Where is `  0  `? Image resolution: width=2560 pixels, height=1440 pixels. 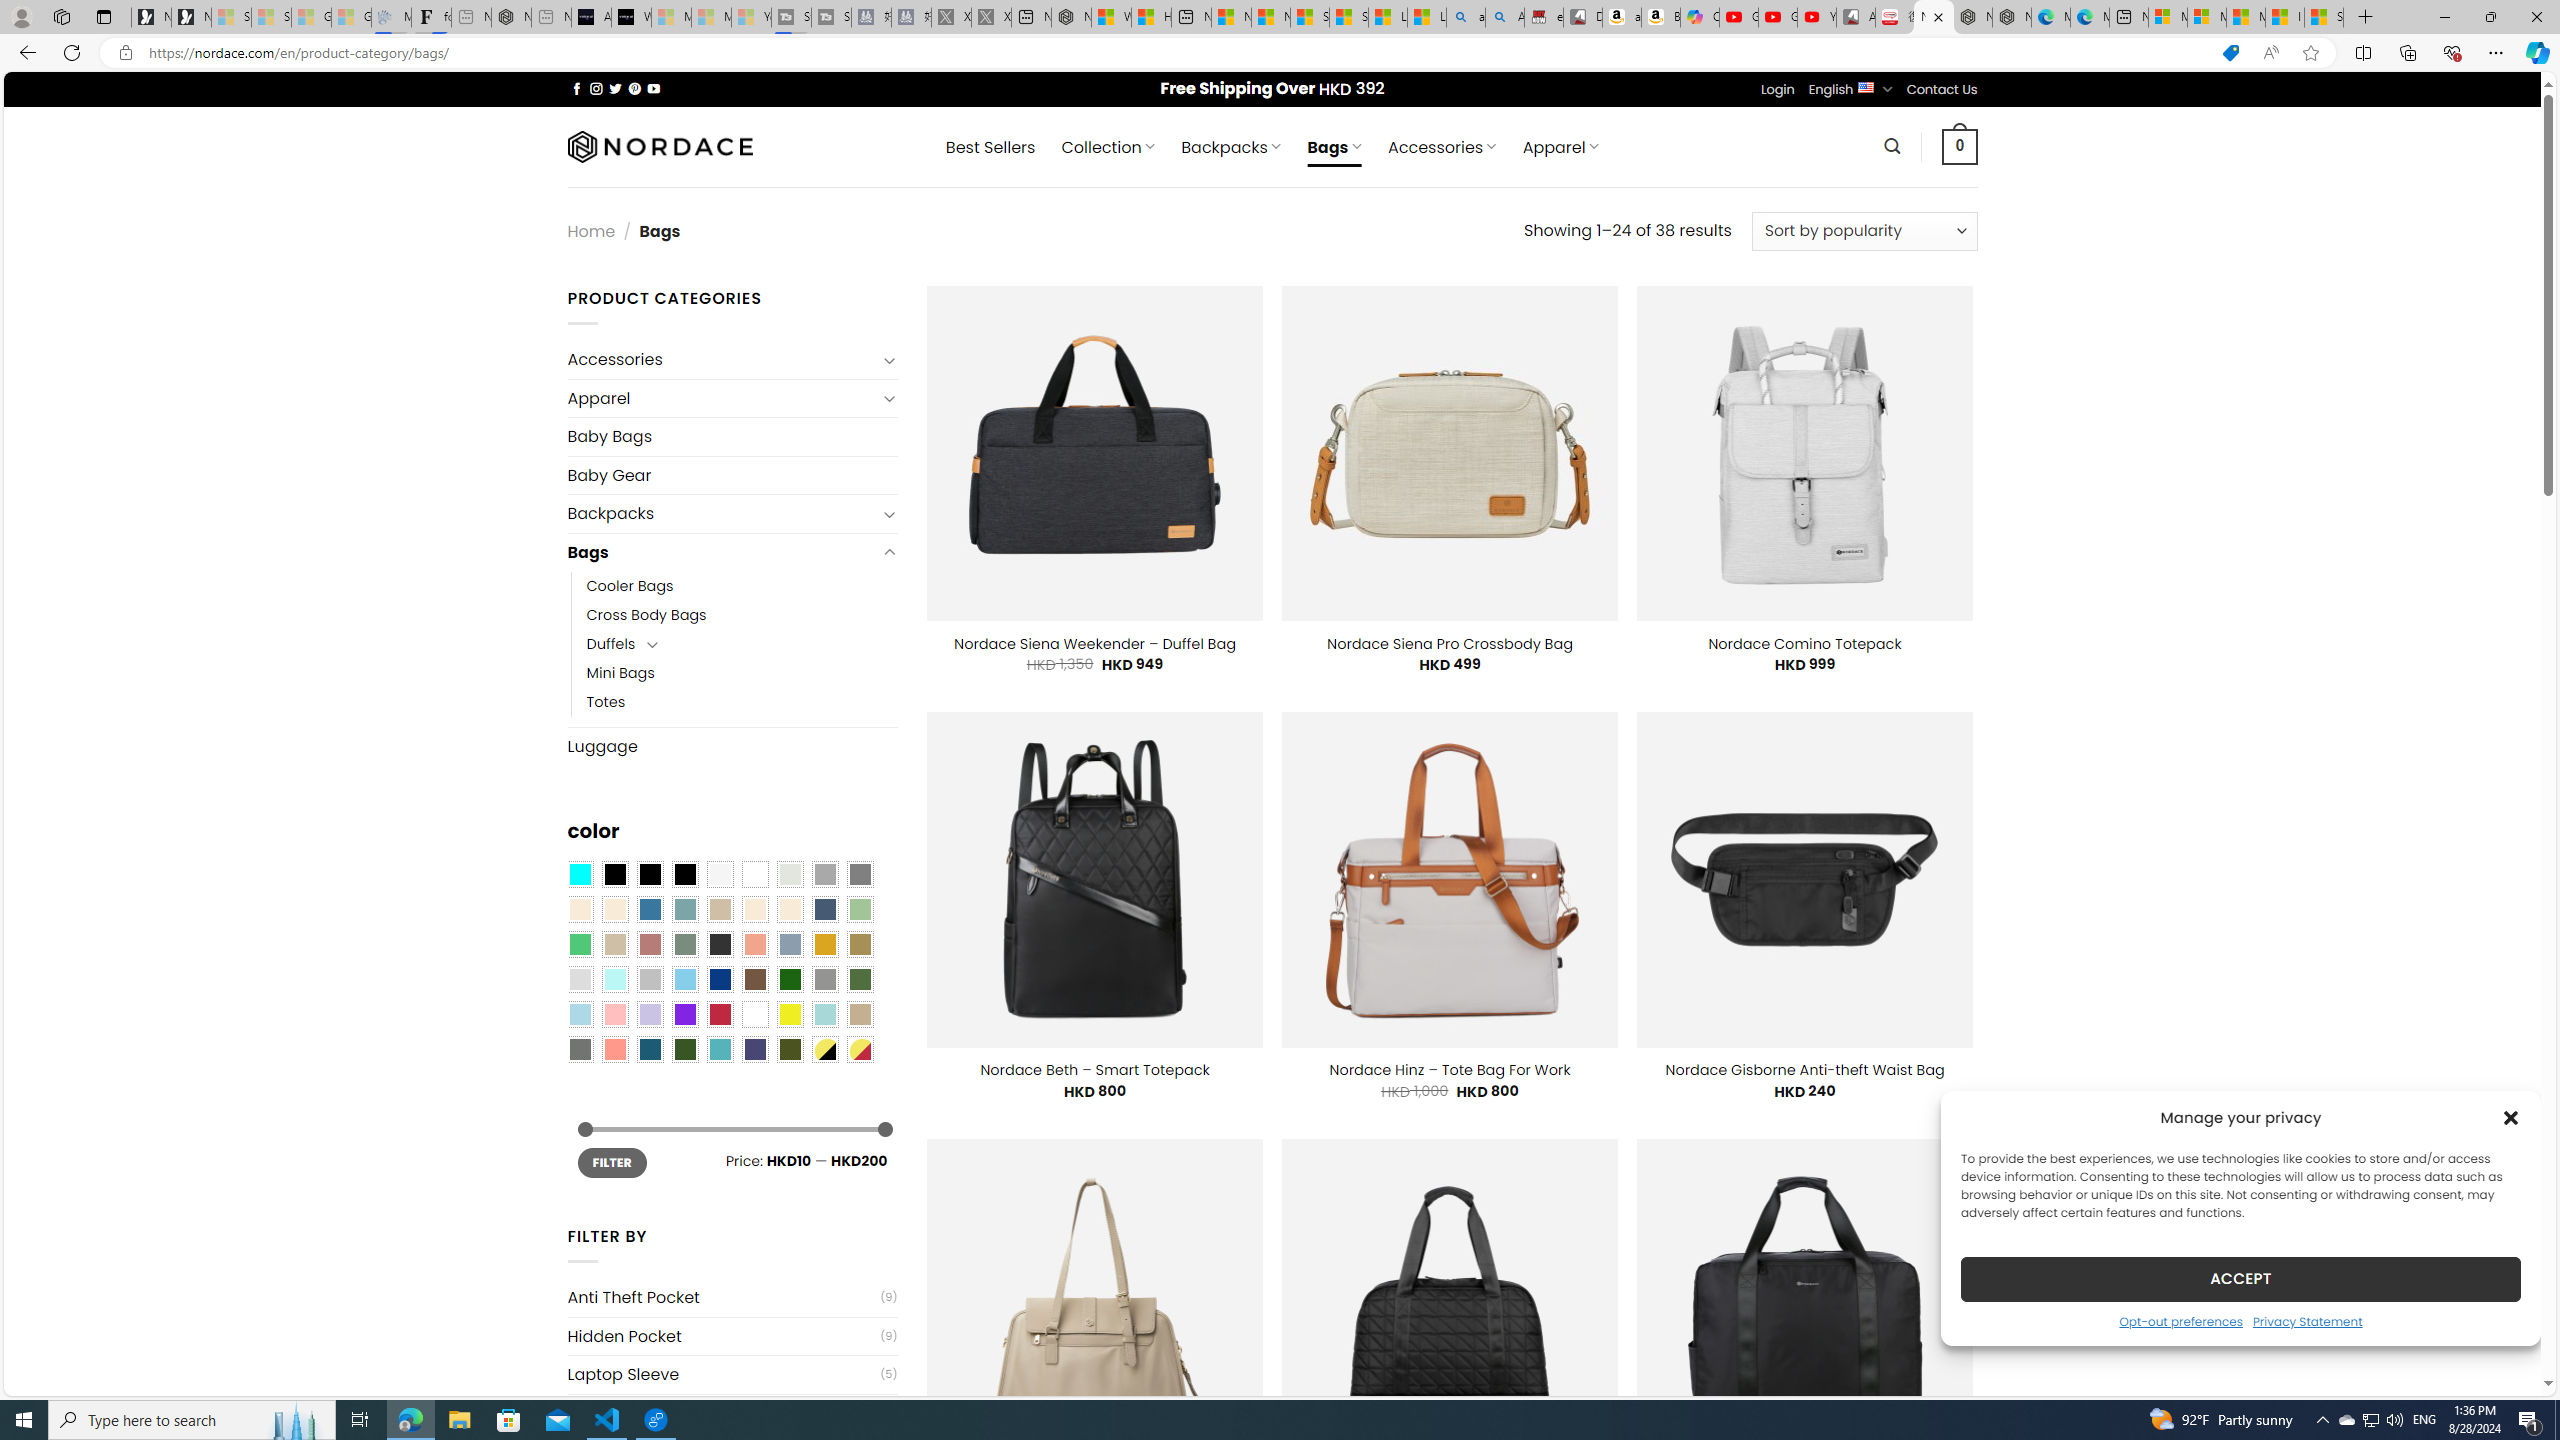
  0   is located at coordinates (1960, 146).